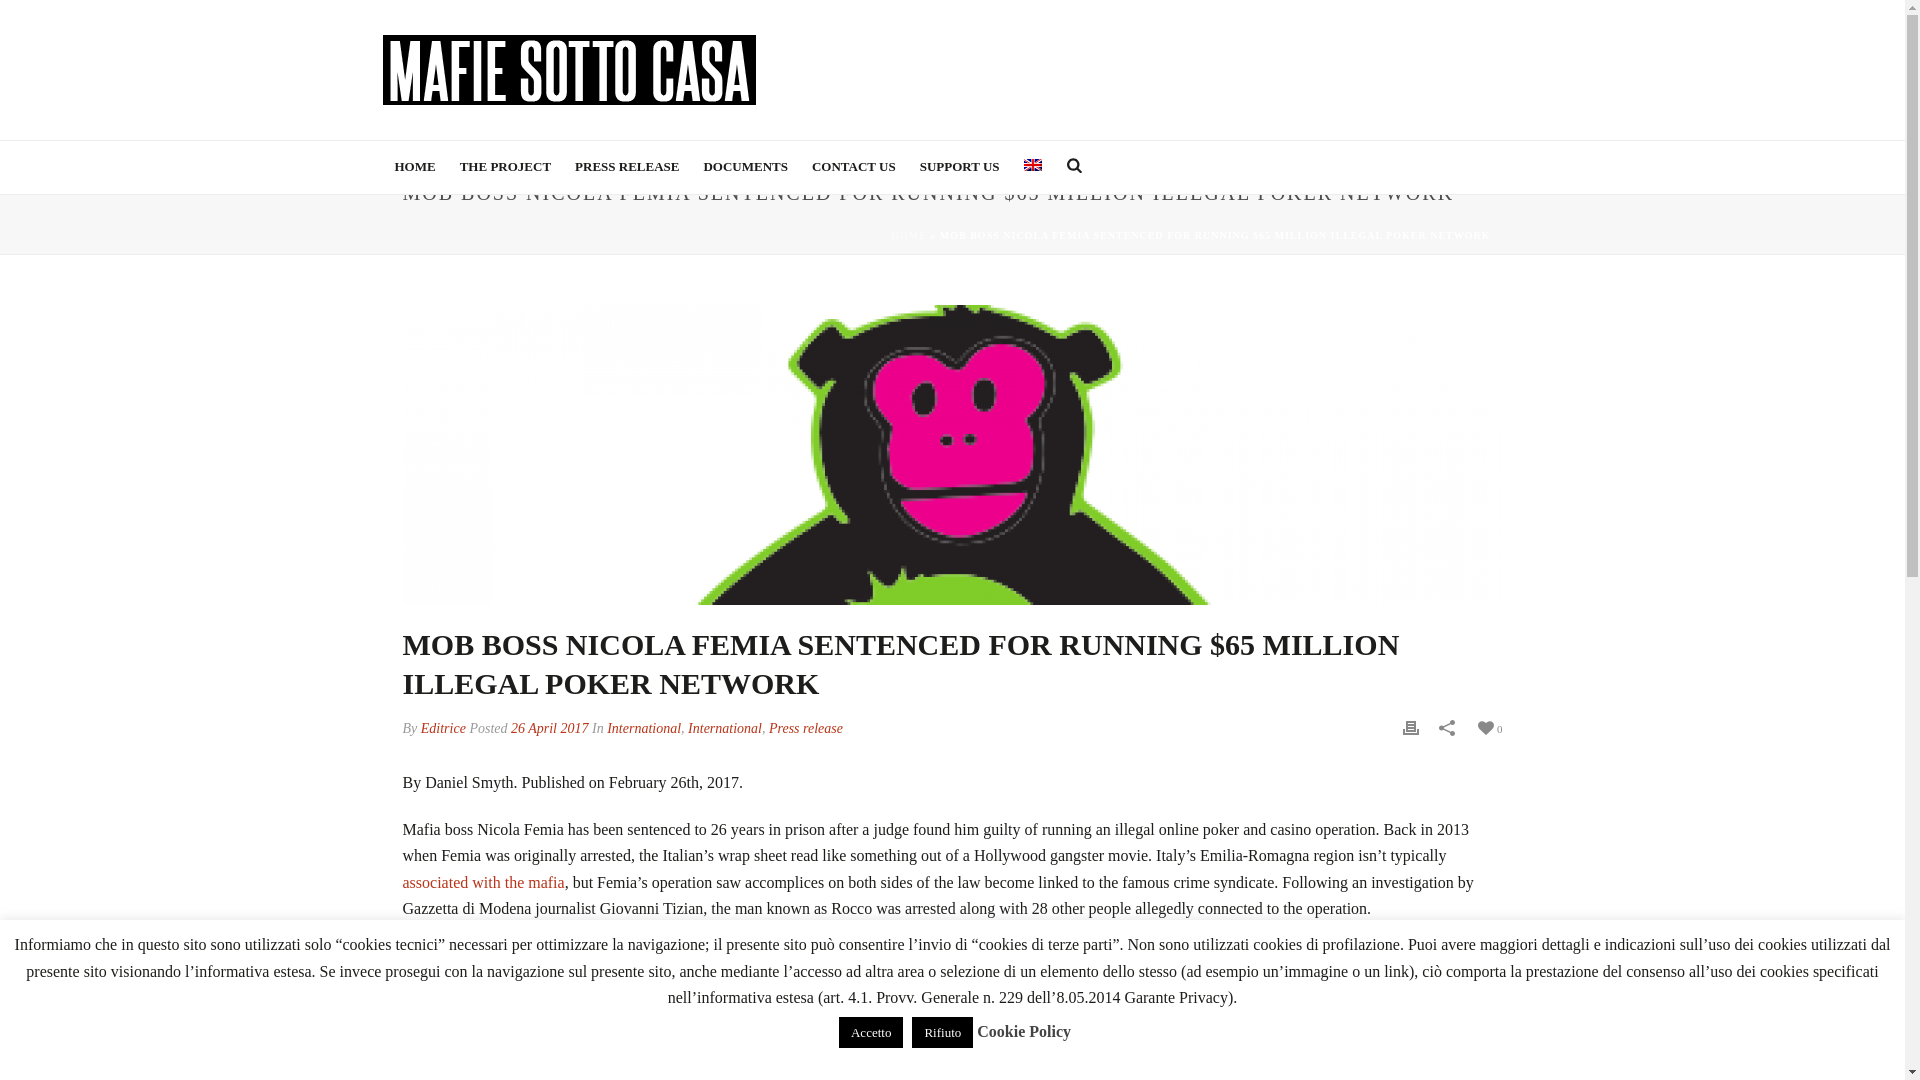  Describe the element at coordinates (443, 728) in the screenshot. I see `Posts by Editrice` at that location.